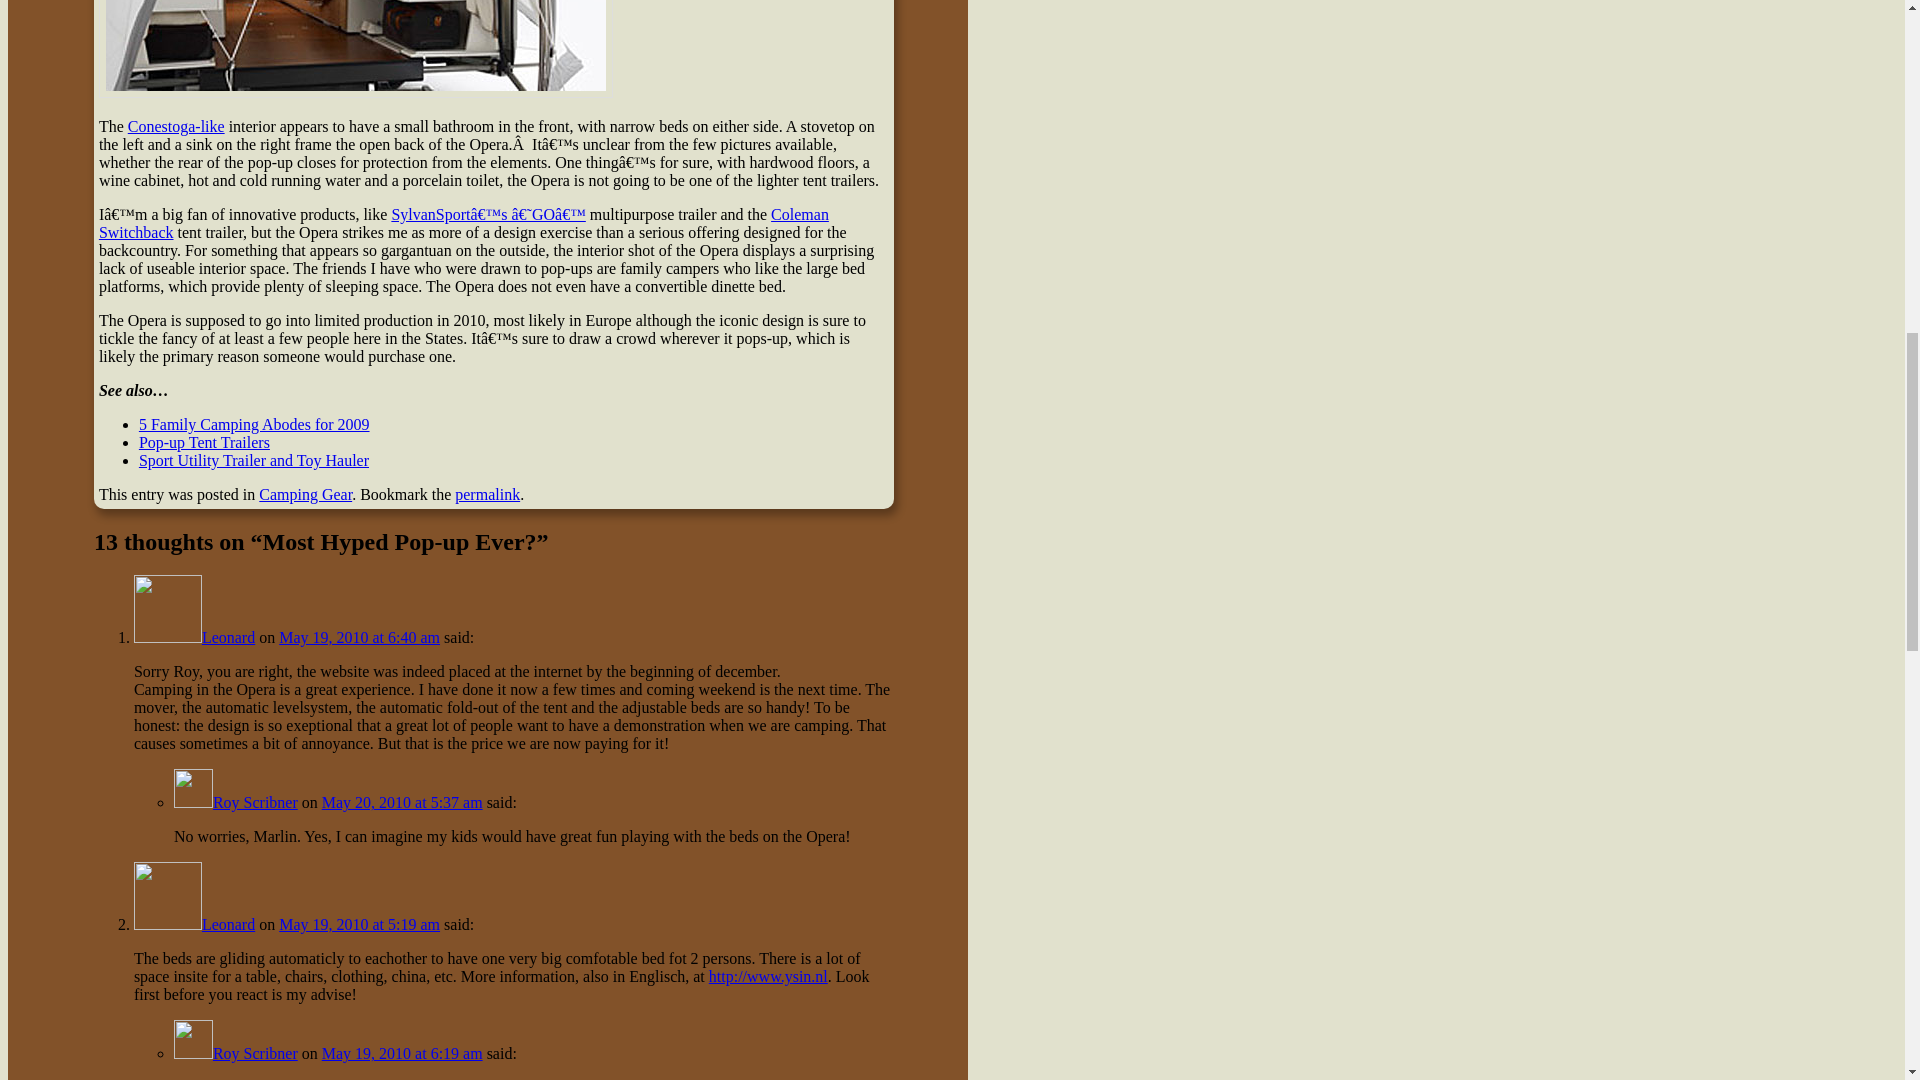  What do you see at coordinates (358, 924) in the screenshot?
I see `May 19, 2010 at 5:19 am` at bounding box center [358, 924].